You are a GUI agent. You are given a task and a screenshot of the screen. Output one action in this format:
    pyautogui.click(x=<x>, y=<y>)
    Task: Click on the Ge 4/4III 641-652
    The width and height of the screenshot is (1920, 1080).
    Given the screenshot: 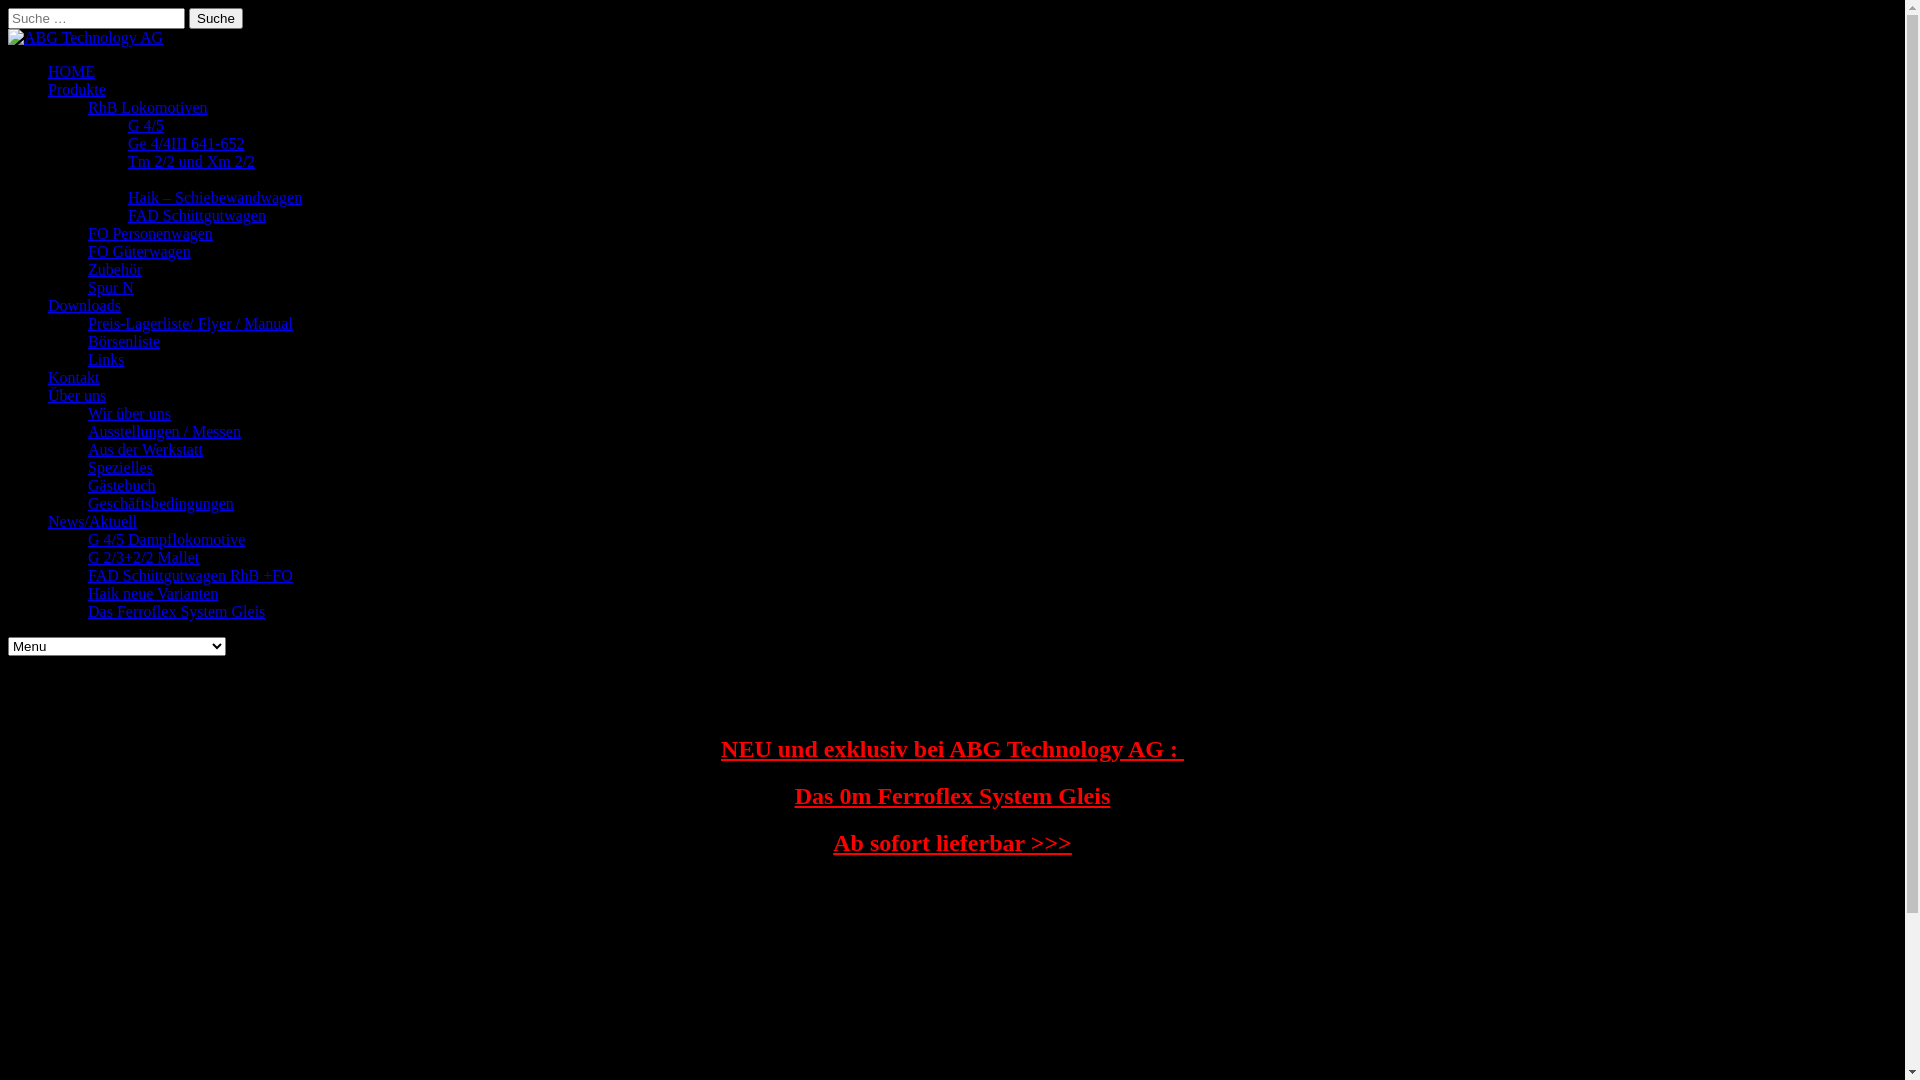 What is the action you would take?
    pyautogui.click(x=186, y=144)
    